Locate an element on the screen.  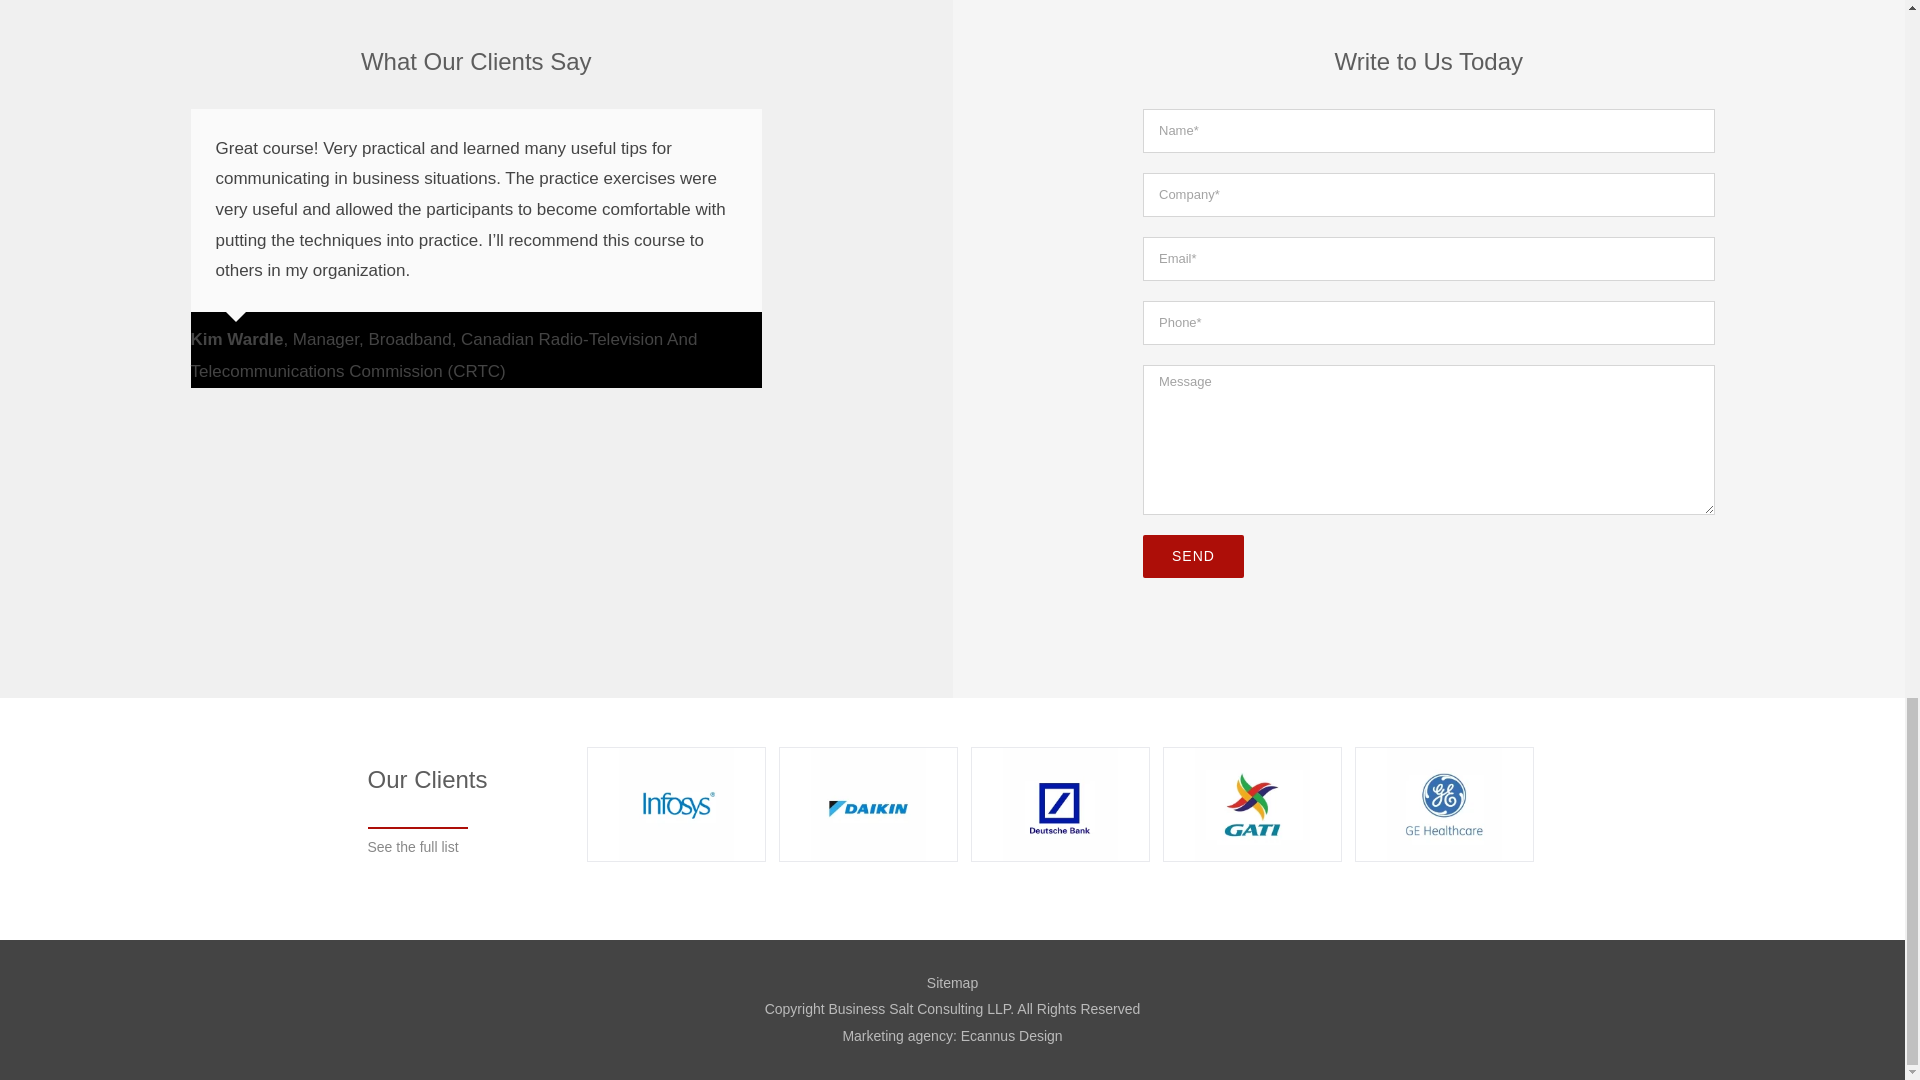
Send is located at coordinates (1193, 556).